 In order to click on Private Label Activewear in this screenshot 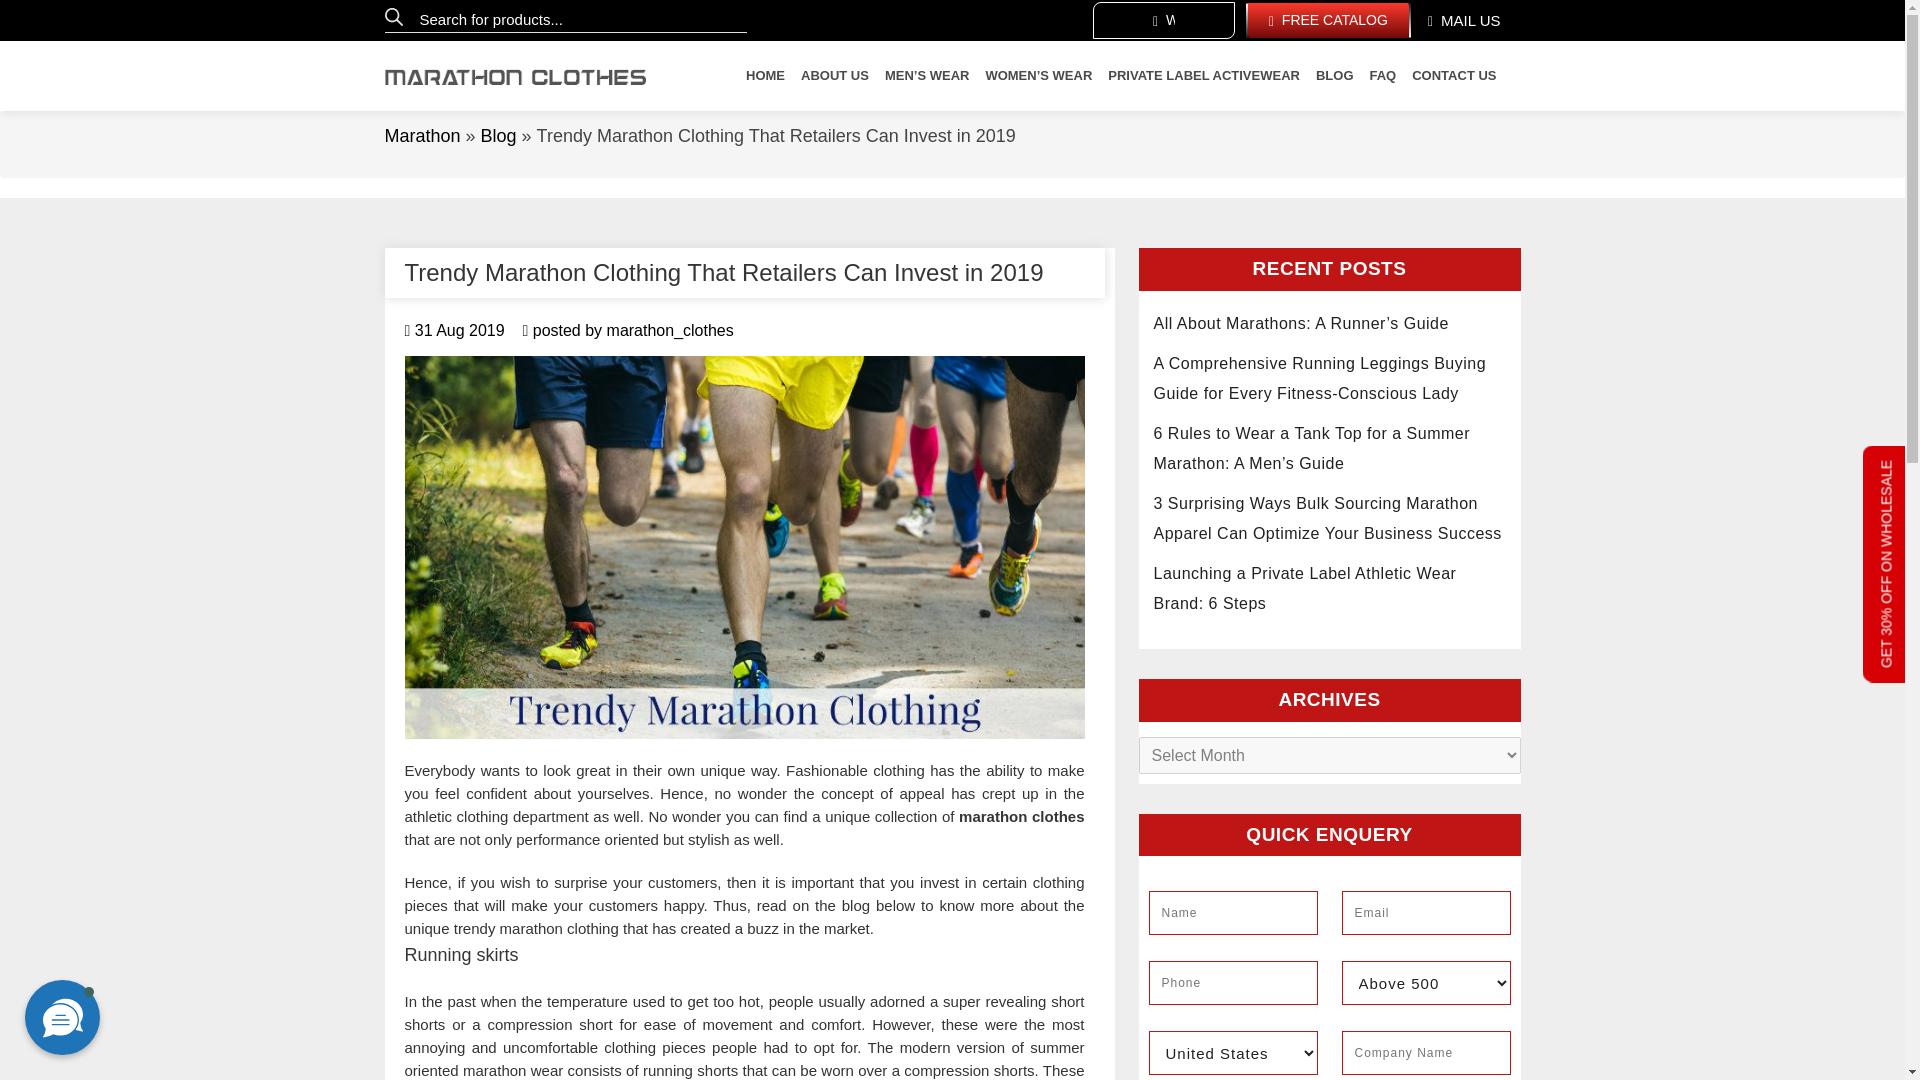, I will do `click(1203, 76)`.